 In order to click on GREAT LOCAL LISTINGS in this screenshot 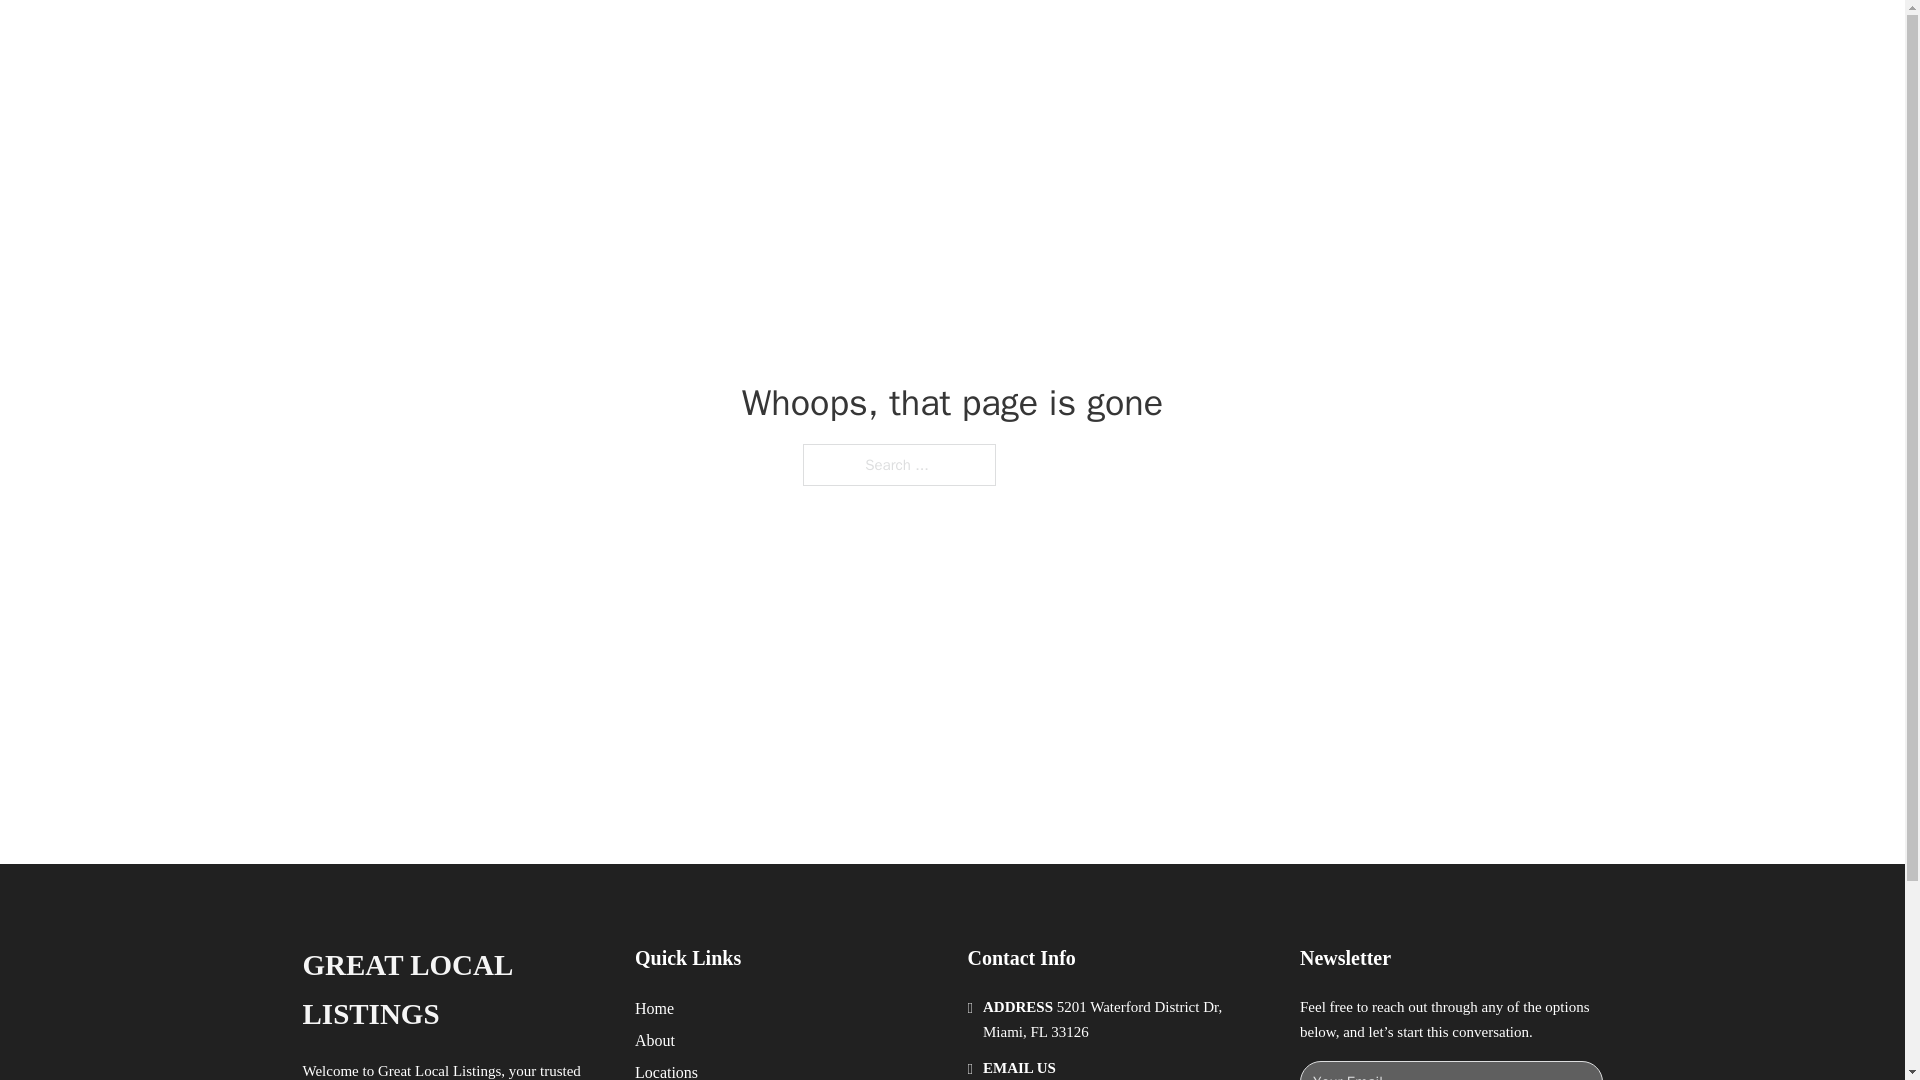, I will do `click(452, 990)`.